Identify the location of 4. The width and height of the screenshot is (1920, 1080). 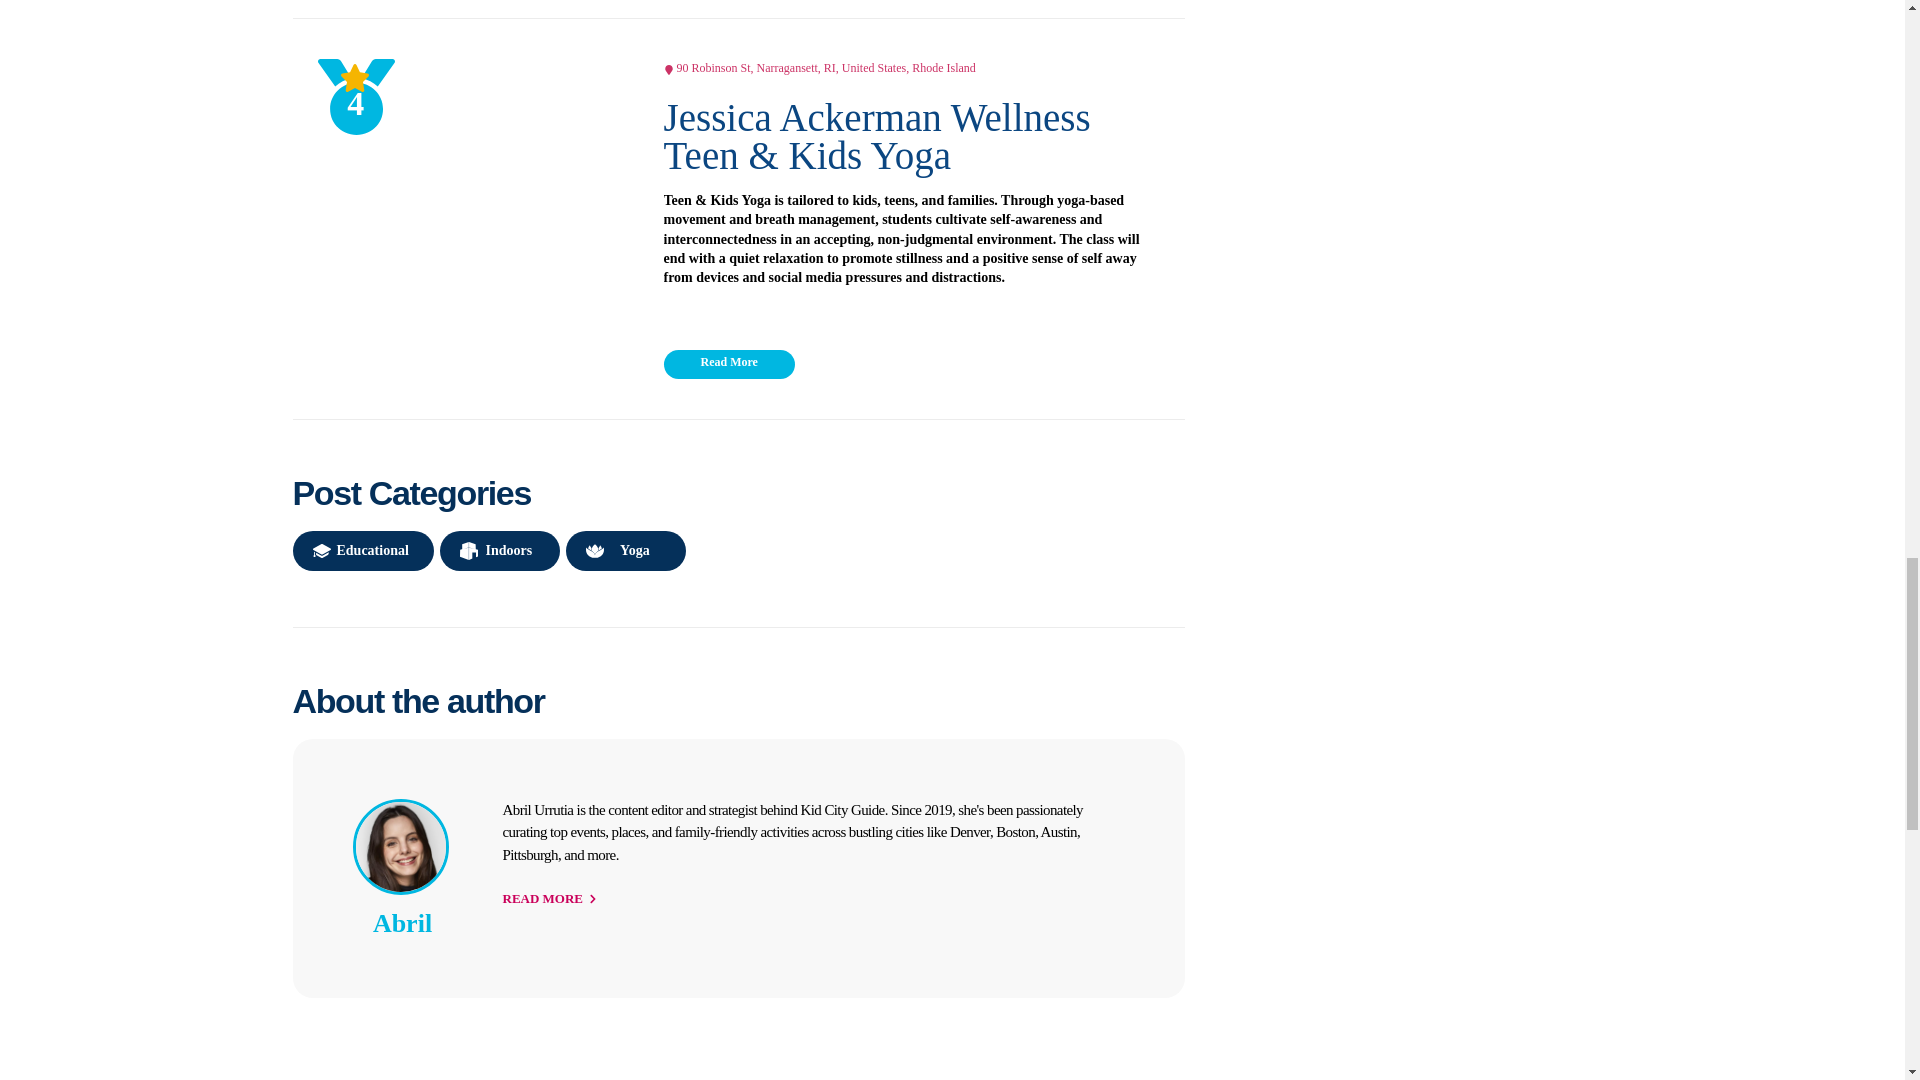
(460, 219).